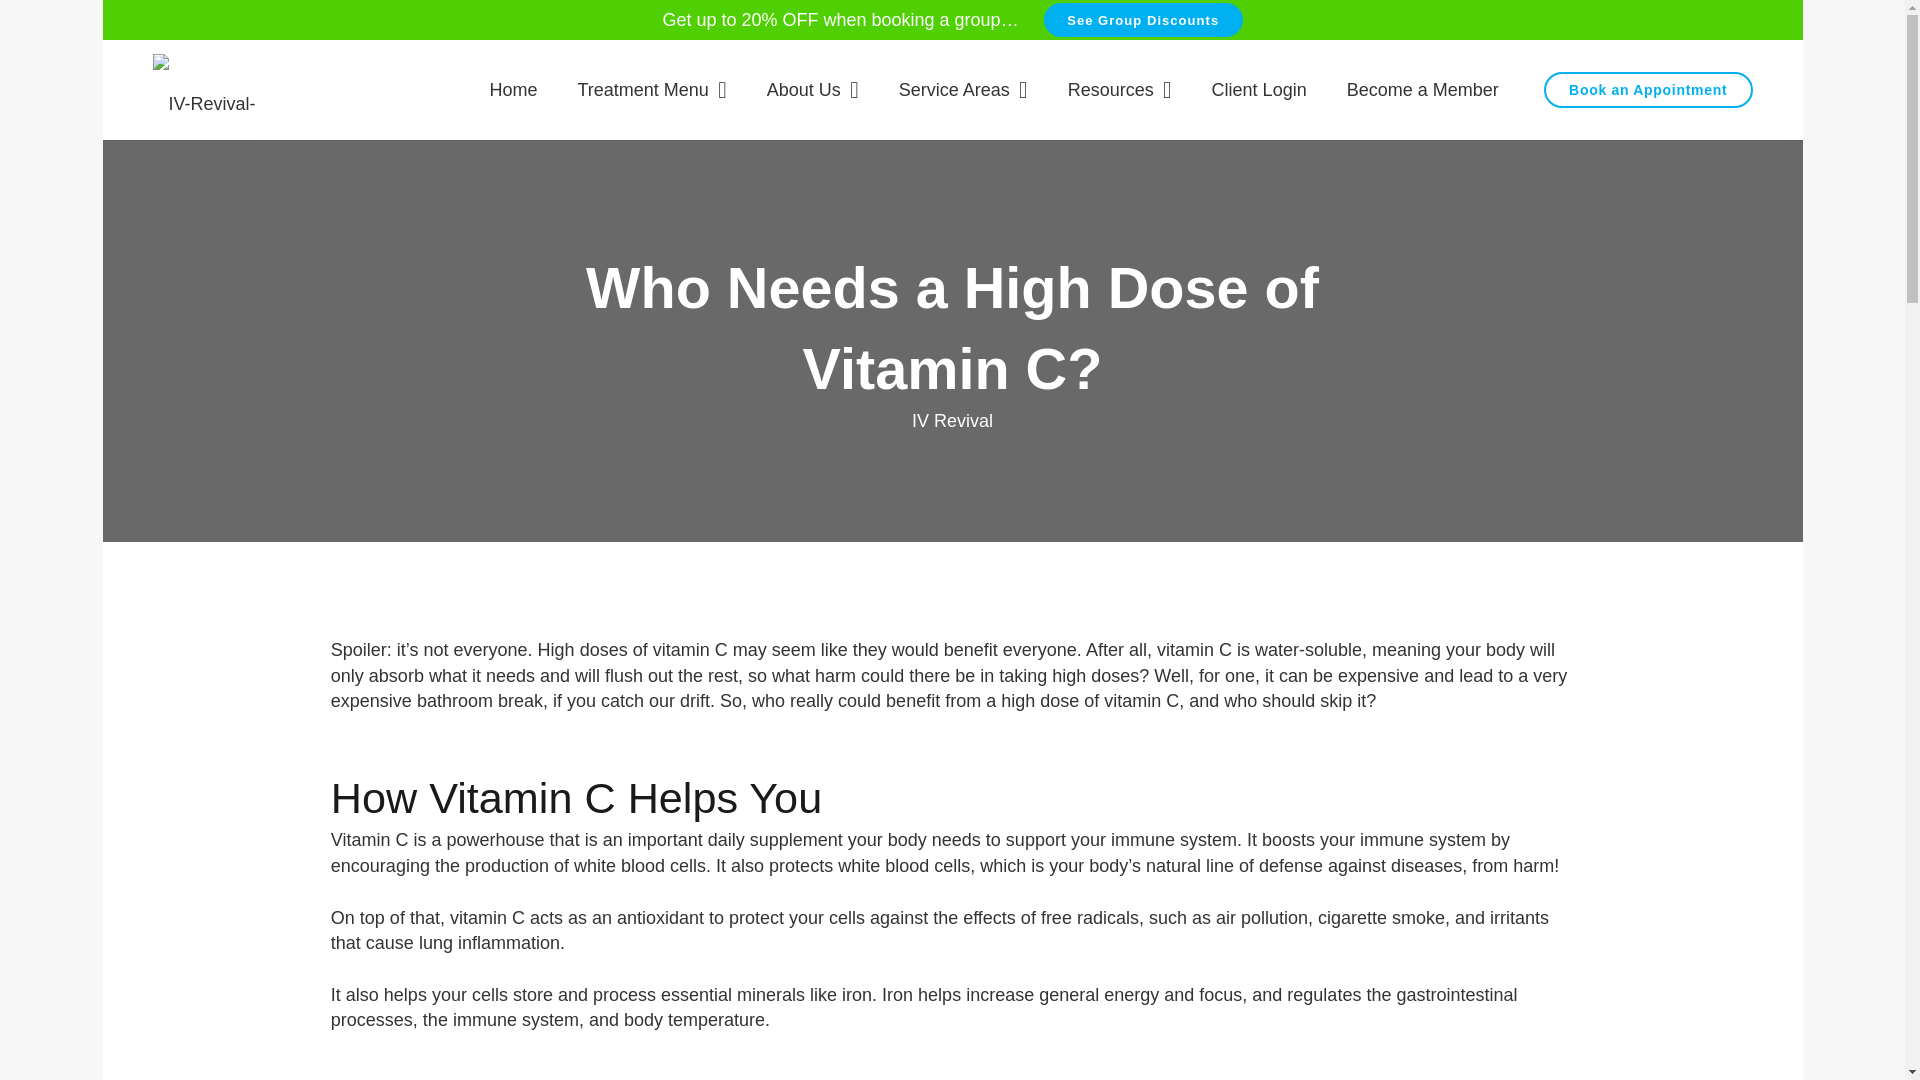  What do you see at coordinates (1259, 90) in the screenshot?
I see `Client Login` at bounding box center [1259, 90].